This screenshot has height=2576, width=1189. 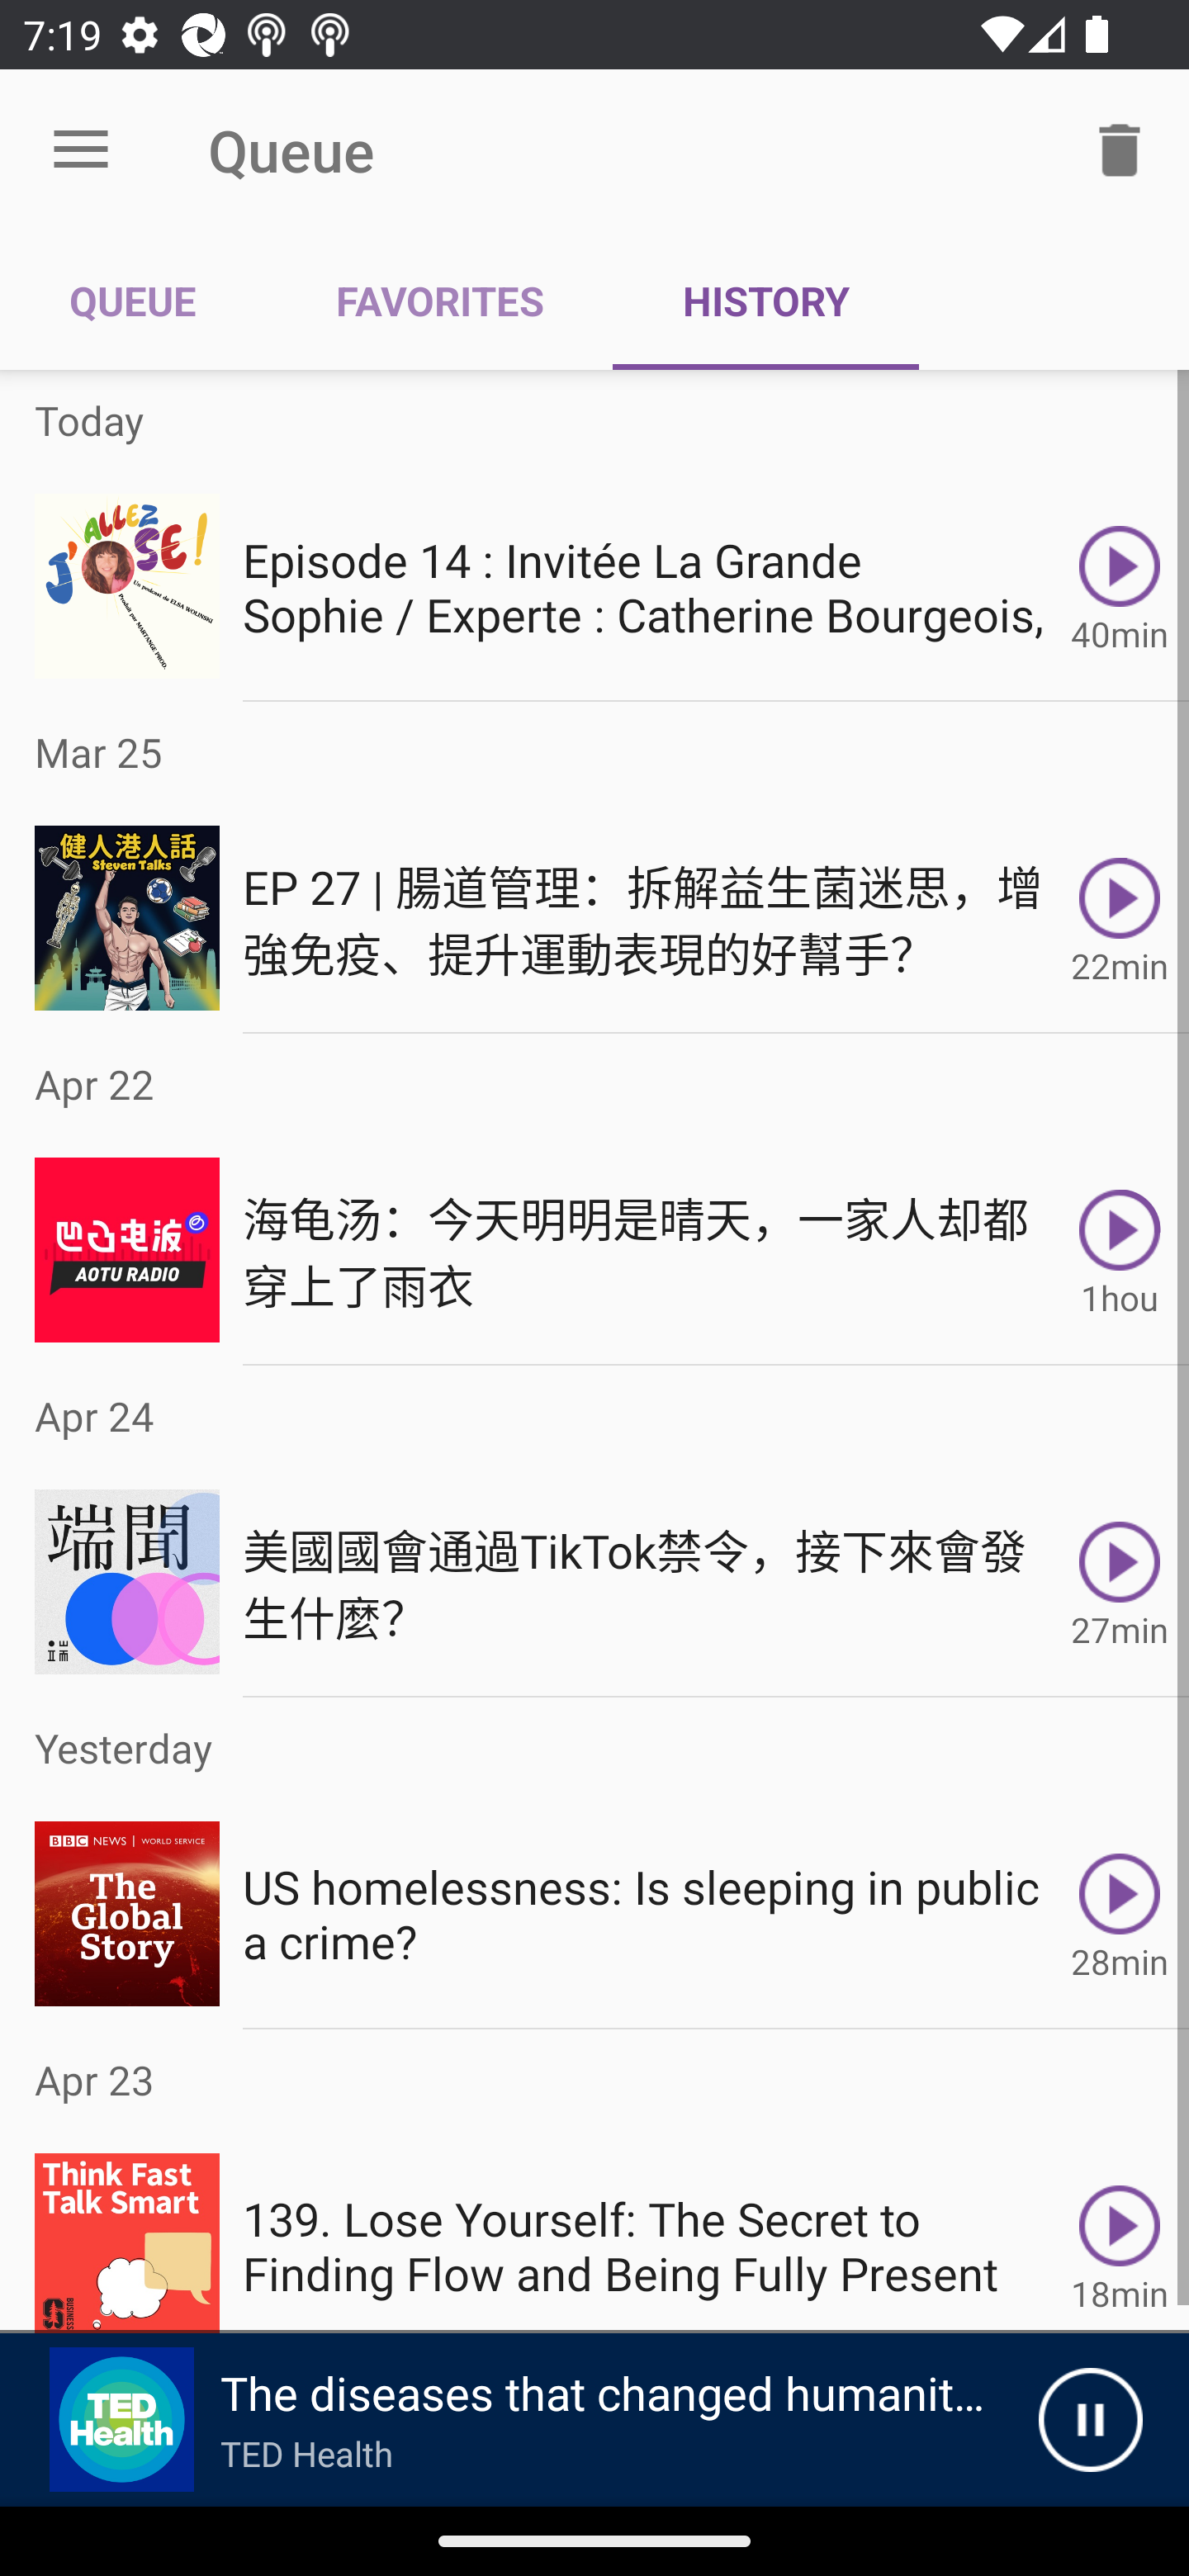 I want to click on Play 18min, so click(x=1120, y=2232).